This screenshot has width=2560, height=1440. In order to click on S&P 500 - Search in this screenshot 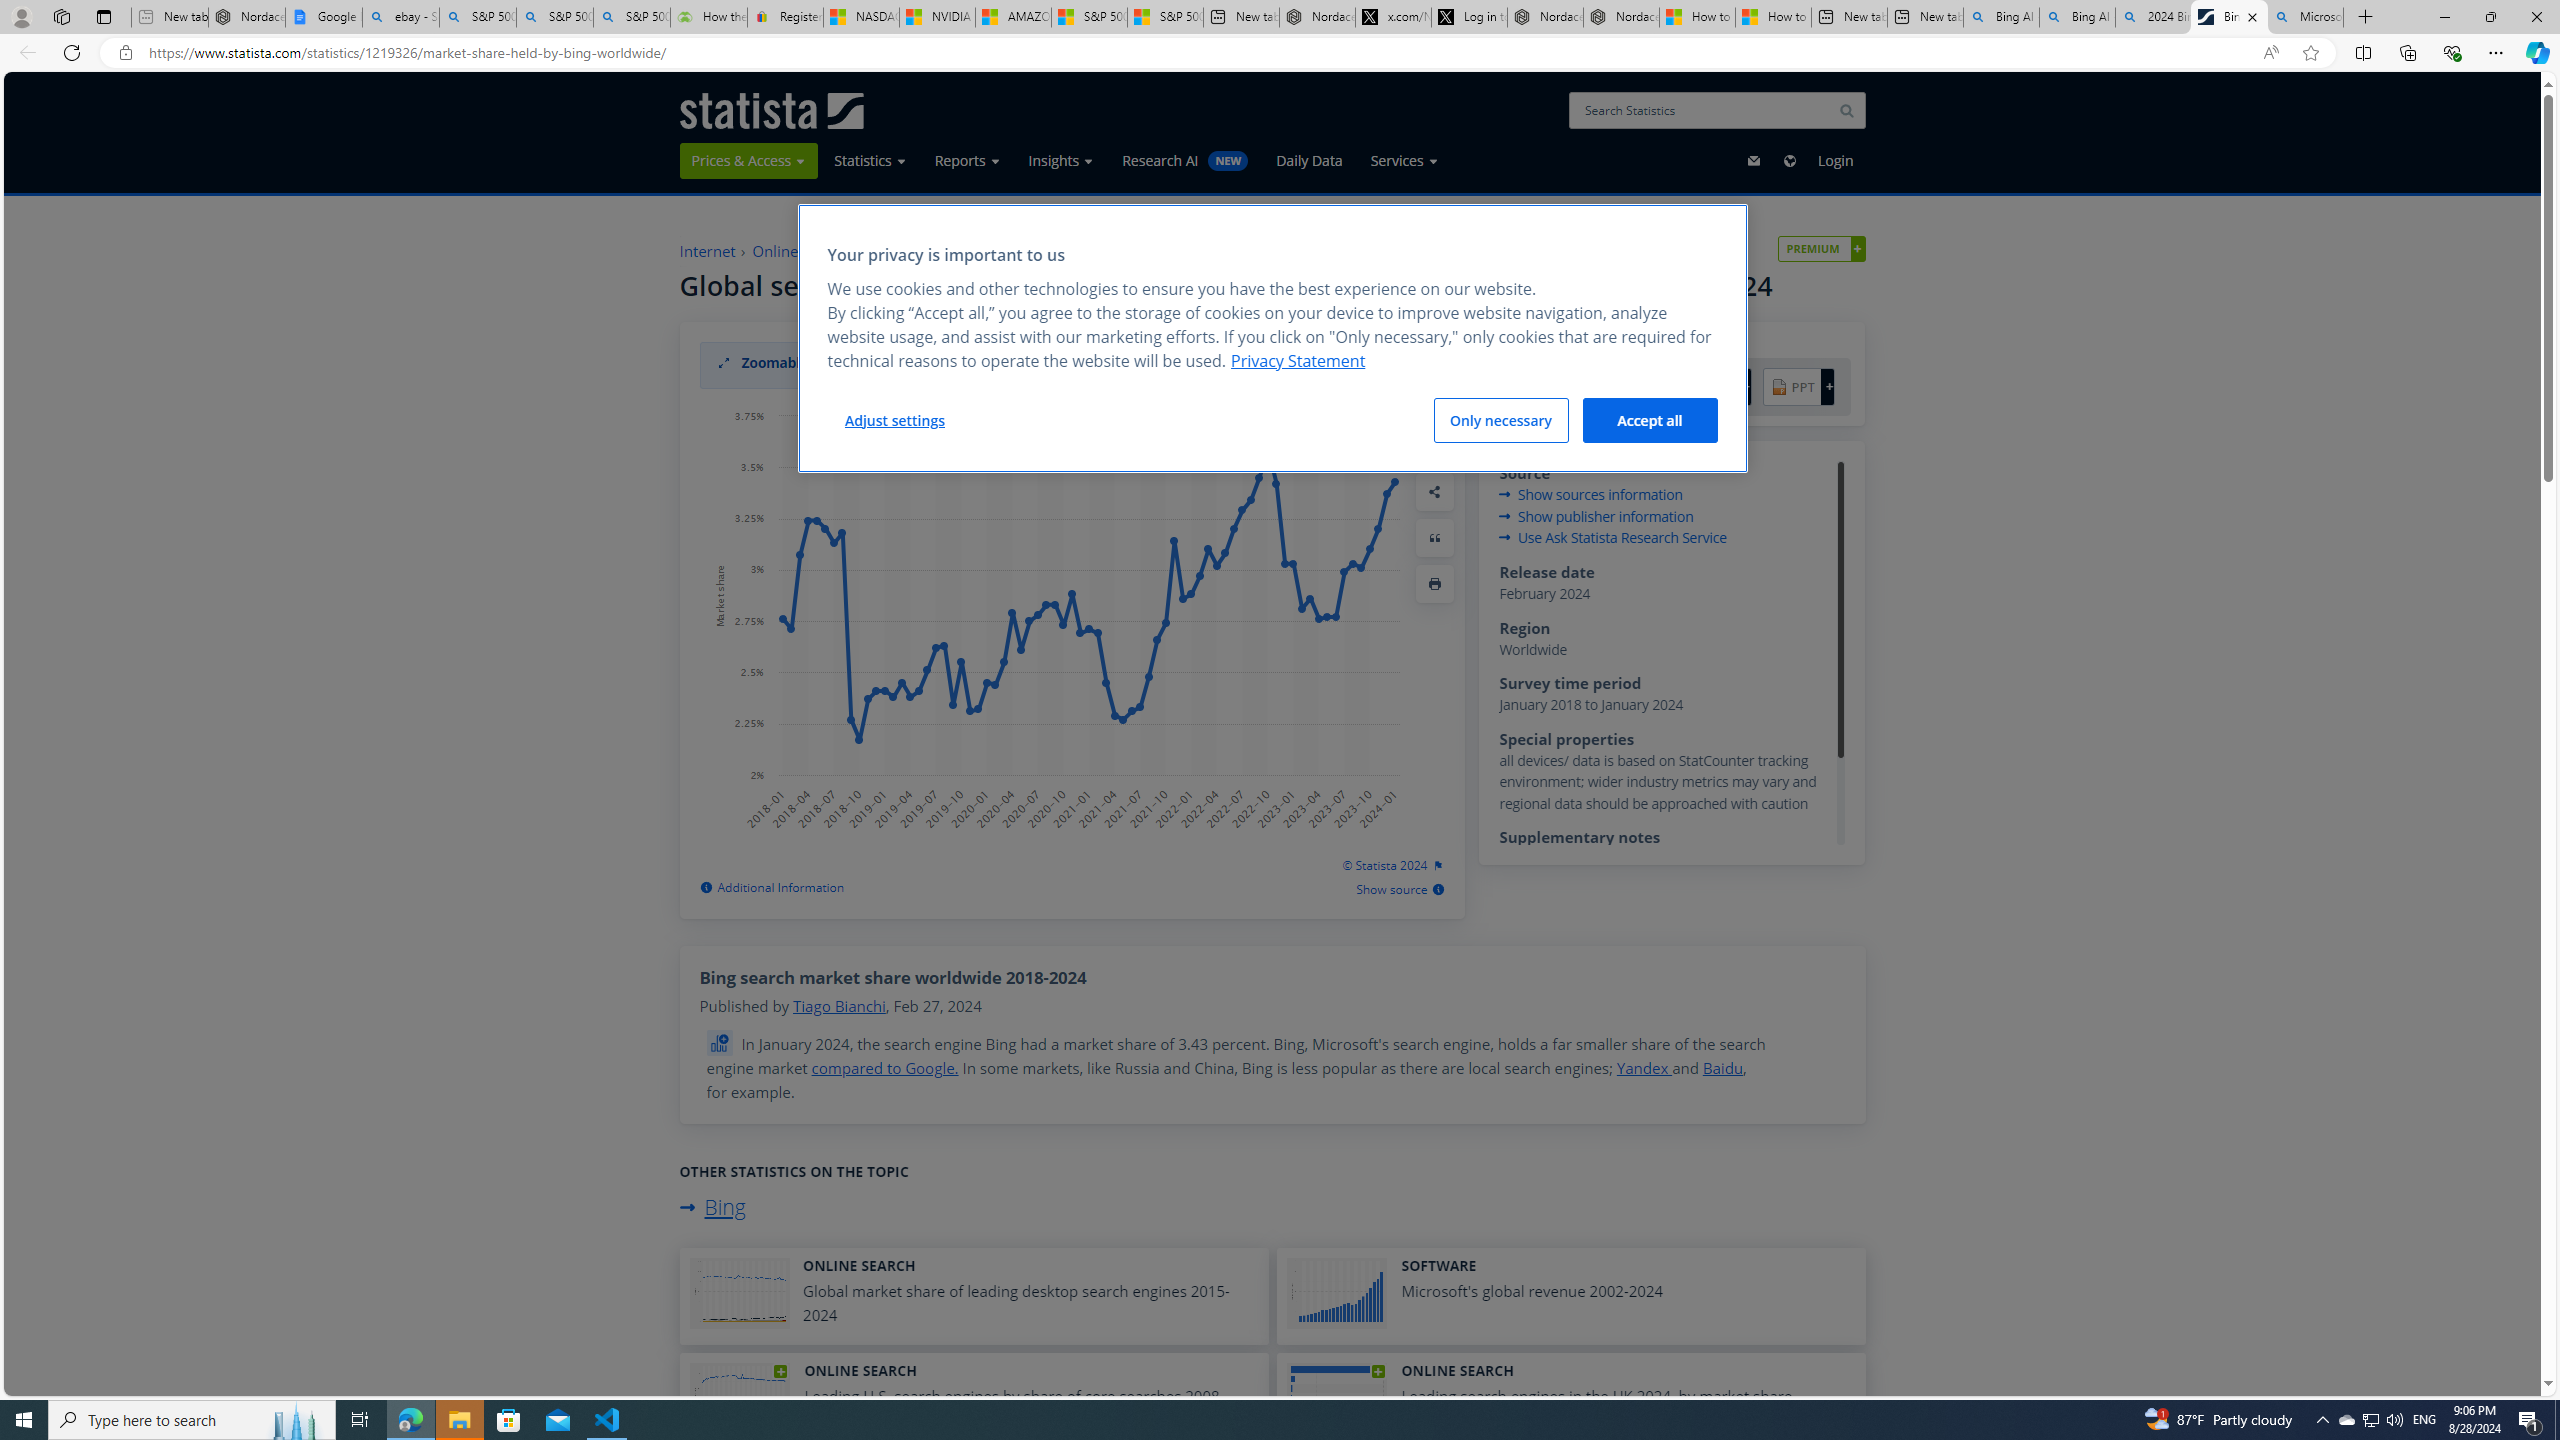, I will do `click(554, 17)`.